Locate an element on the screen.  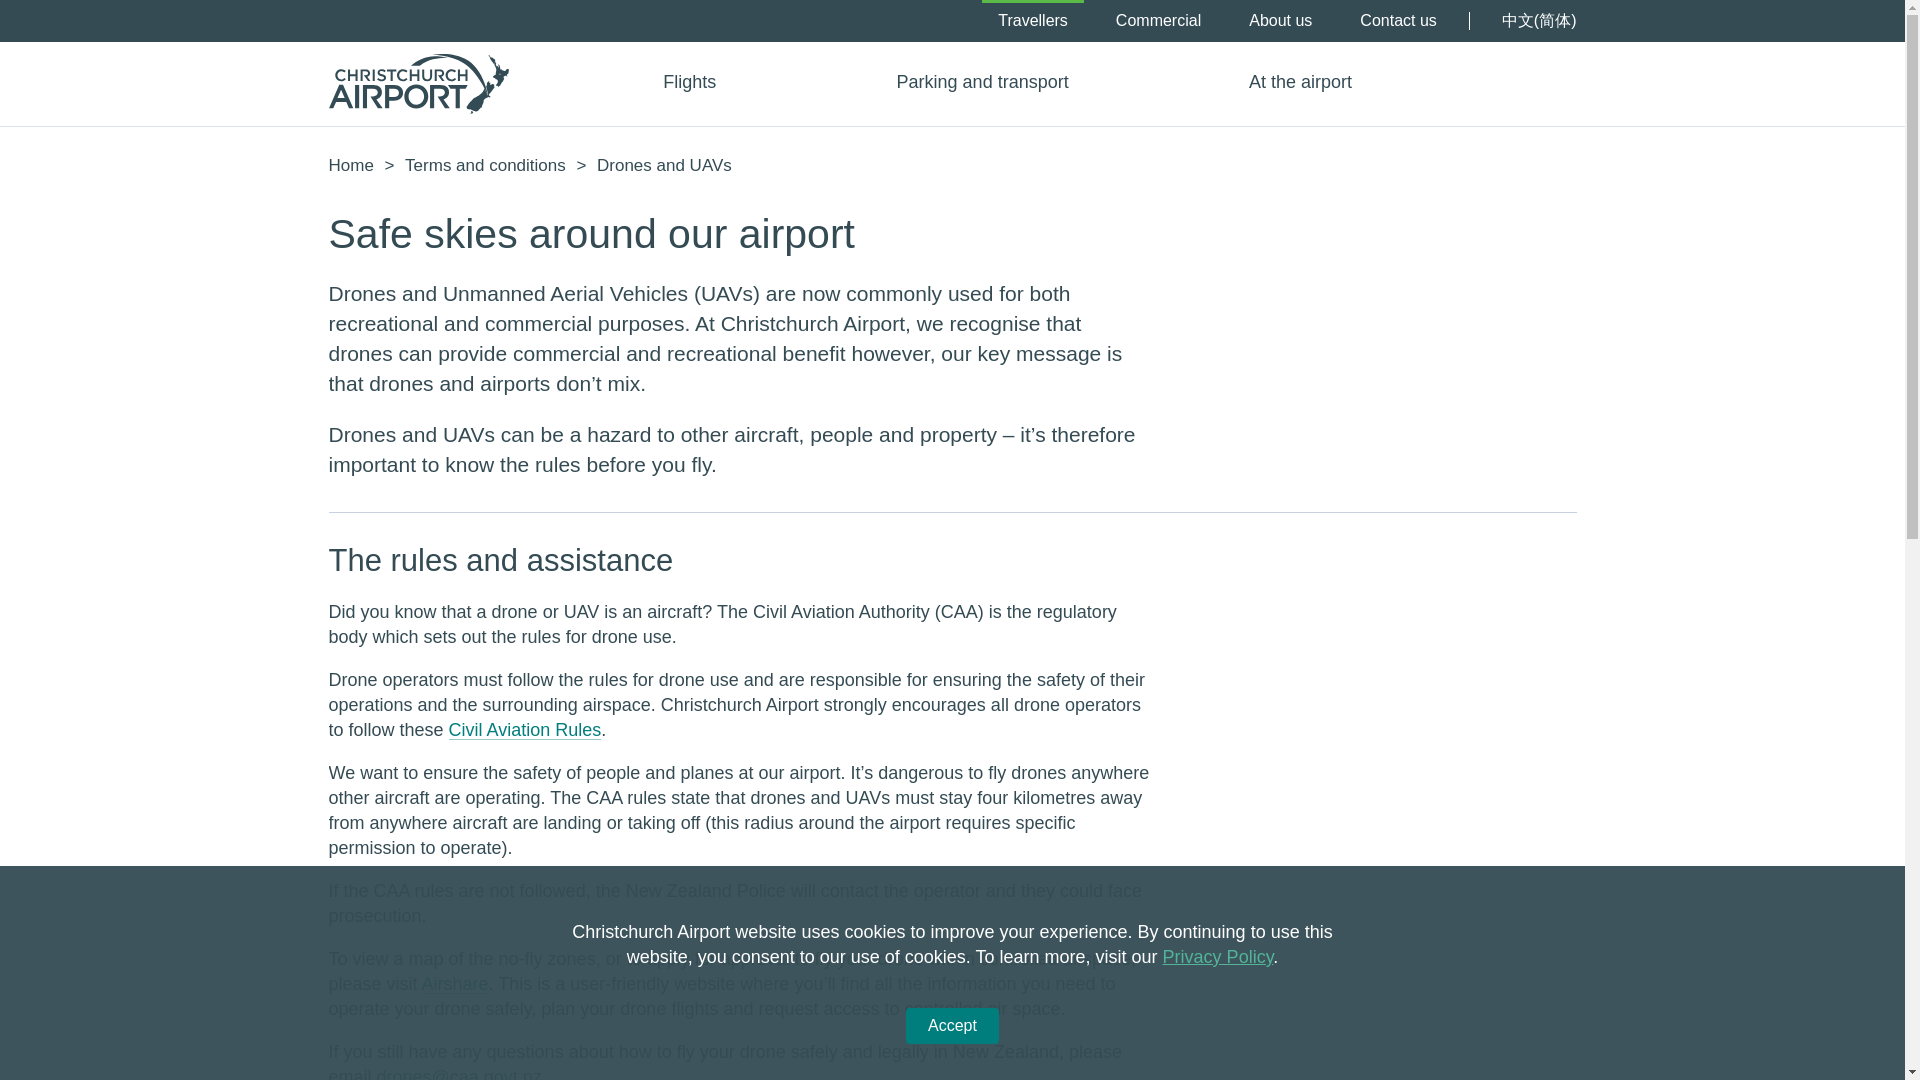
Travellers is located at coordinates (1032, 21).